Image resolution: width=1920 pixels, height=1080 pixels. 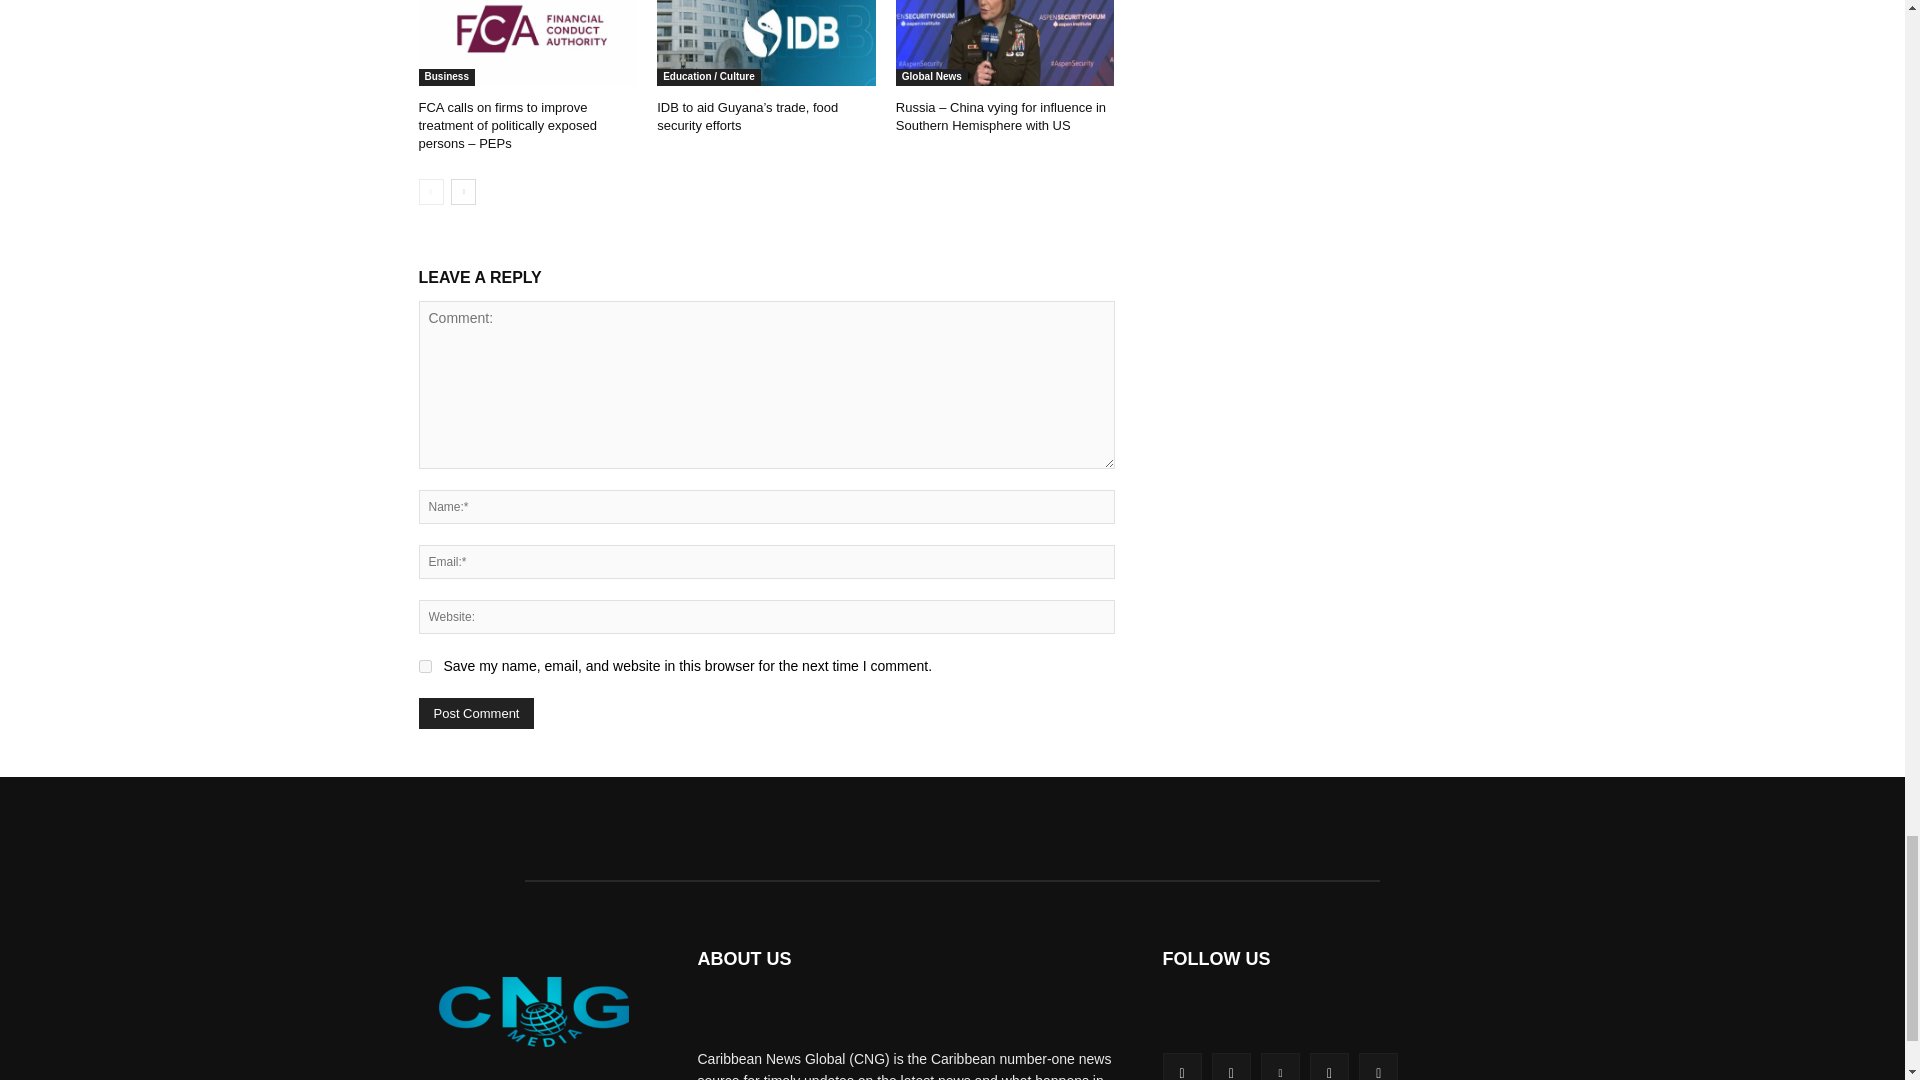 I want to click on Post Comment, so click(x=476, y=713).